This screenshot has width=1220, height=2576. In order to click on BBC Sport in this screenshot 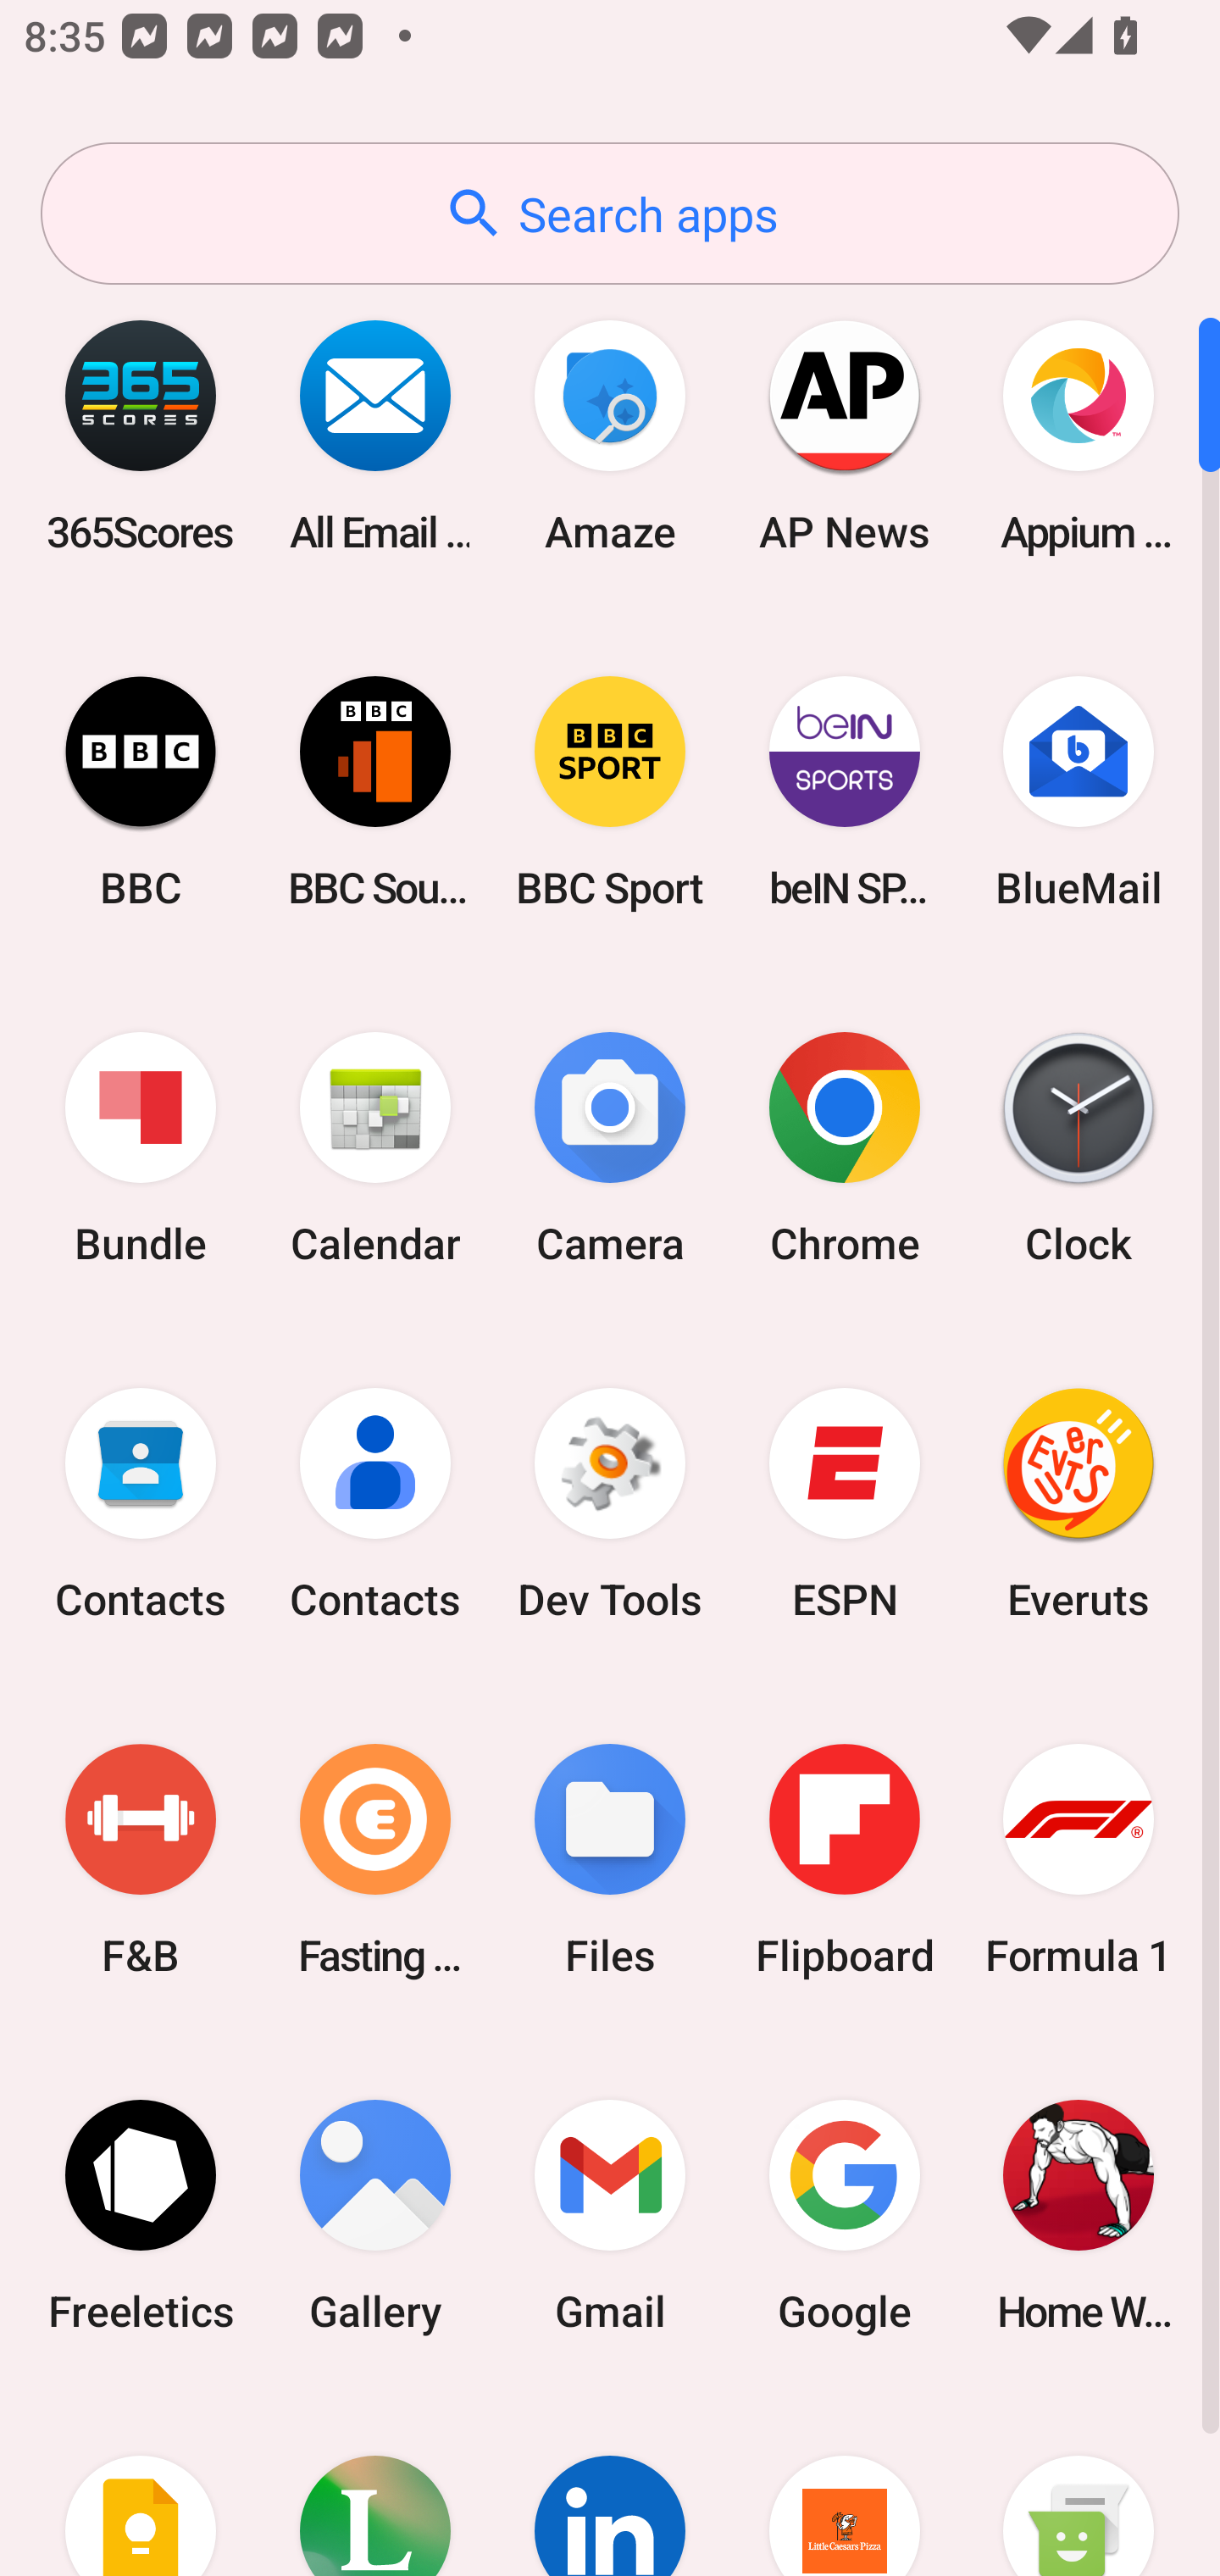, I will do `click(610, 791)`.